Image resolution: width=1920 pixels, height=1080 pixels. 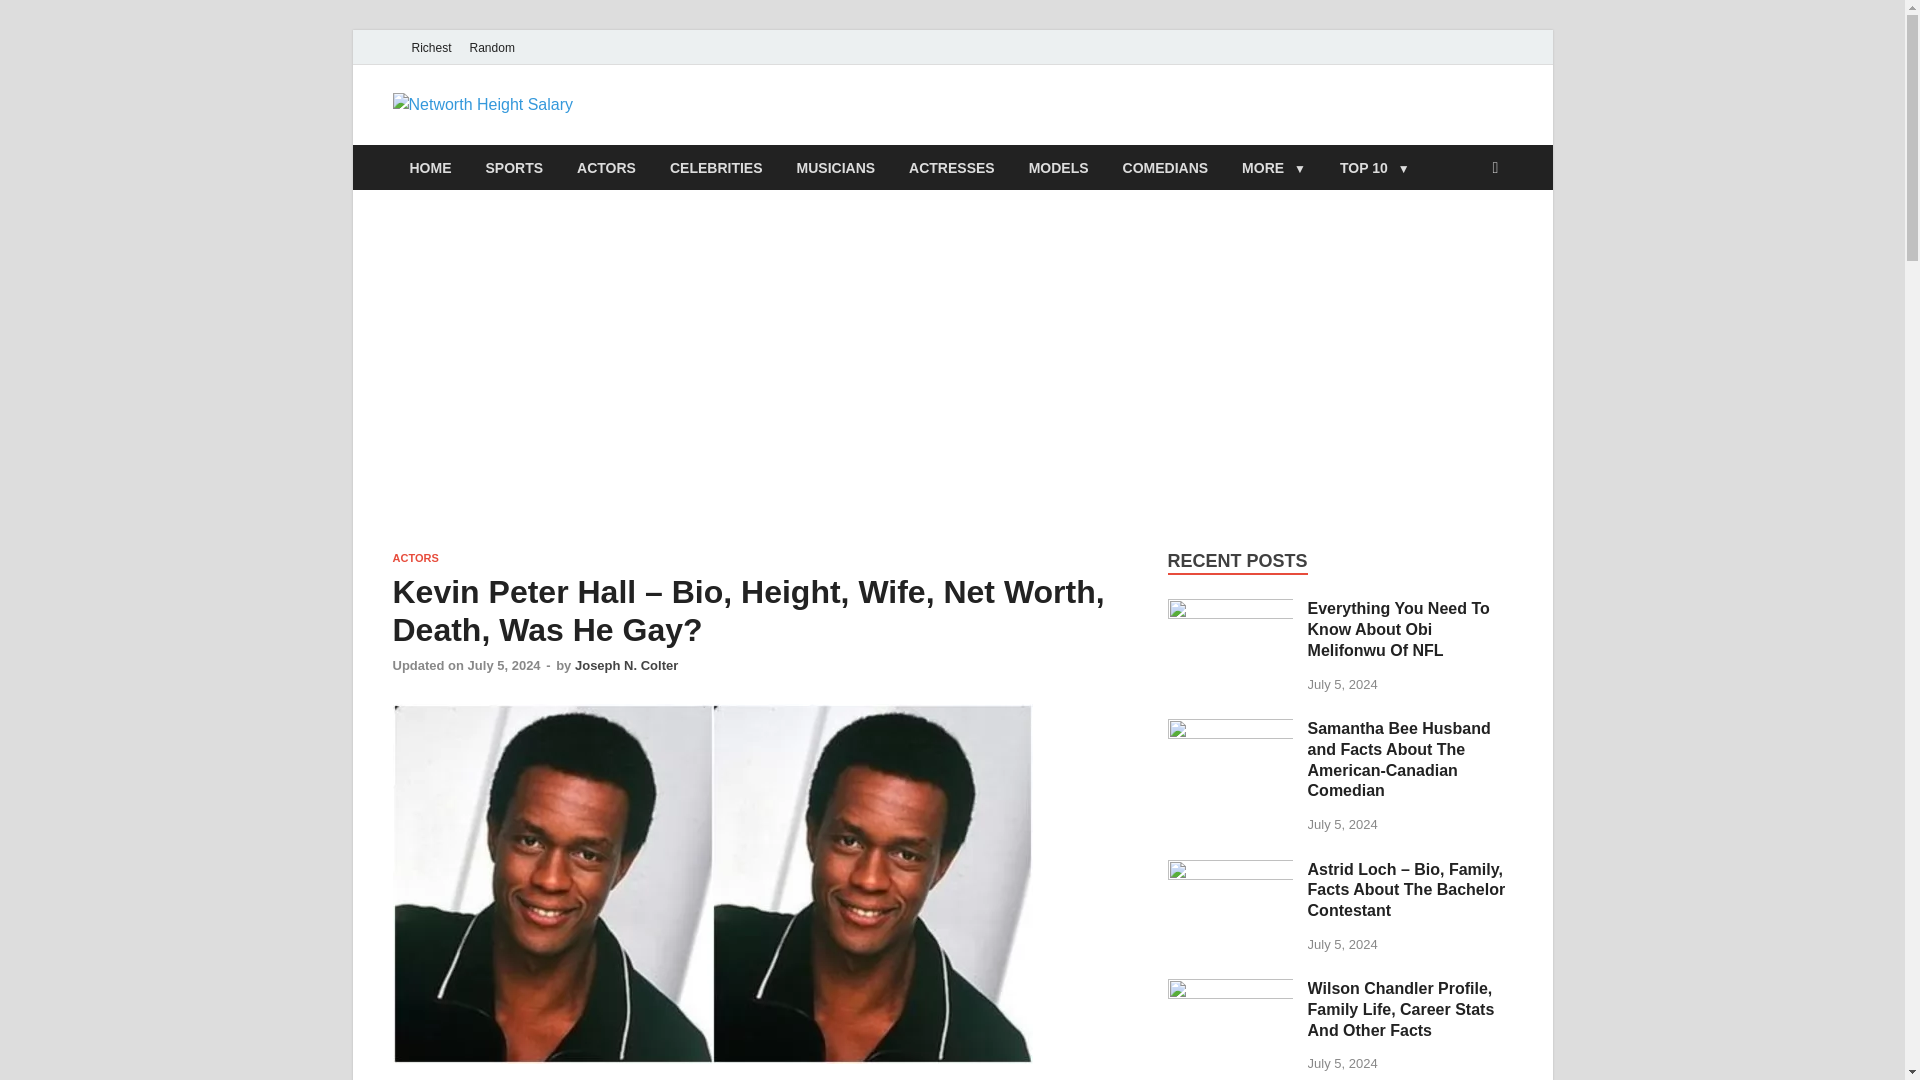 What do you see at coordinates (785, 133) in the screenshot?
I see `Networth Height Salary` at bounding box center [785, 133].